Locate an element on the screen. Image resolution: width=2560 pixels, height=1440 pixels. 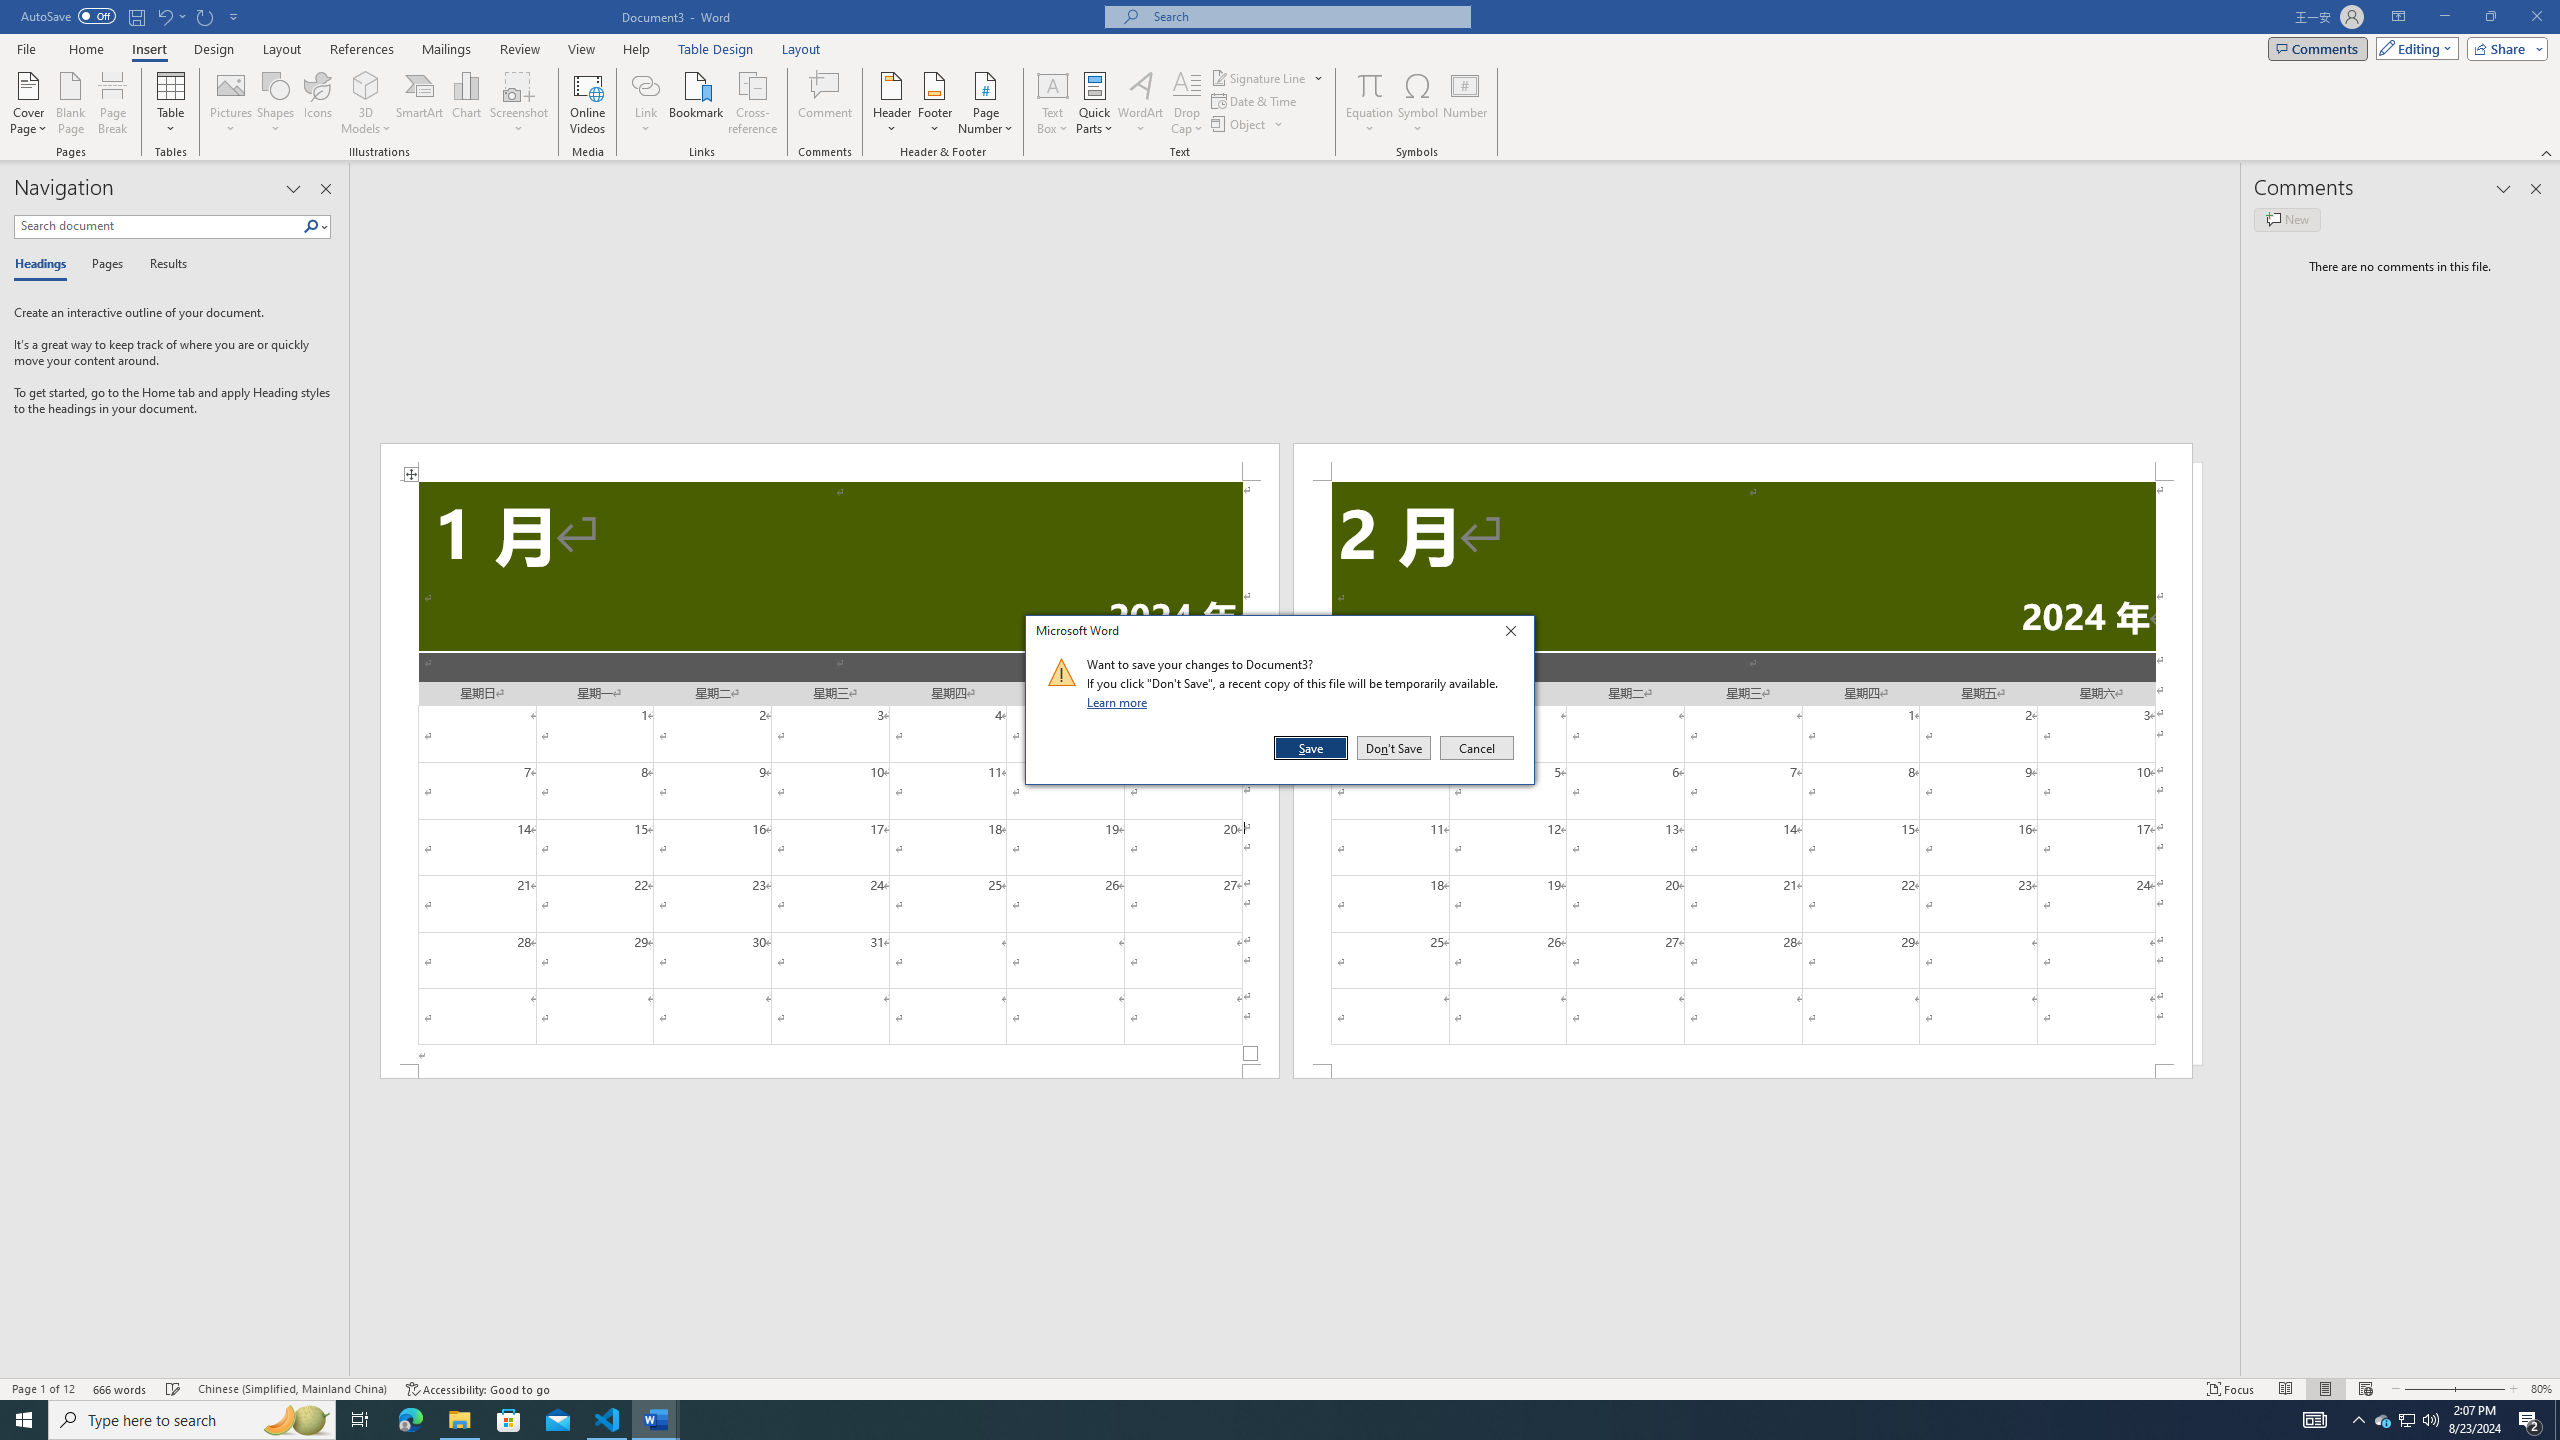
Link is located at coordinates (646, 103).